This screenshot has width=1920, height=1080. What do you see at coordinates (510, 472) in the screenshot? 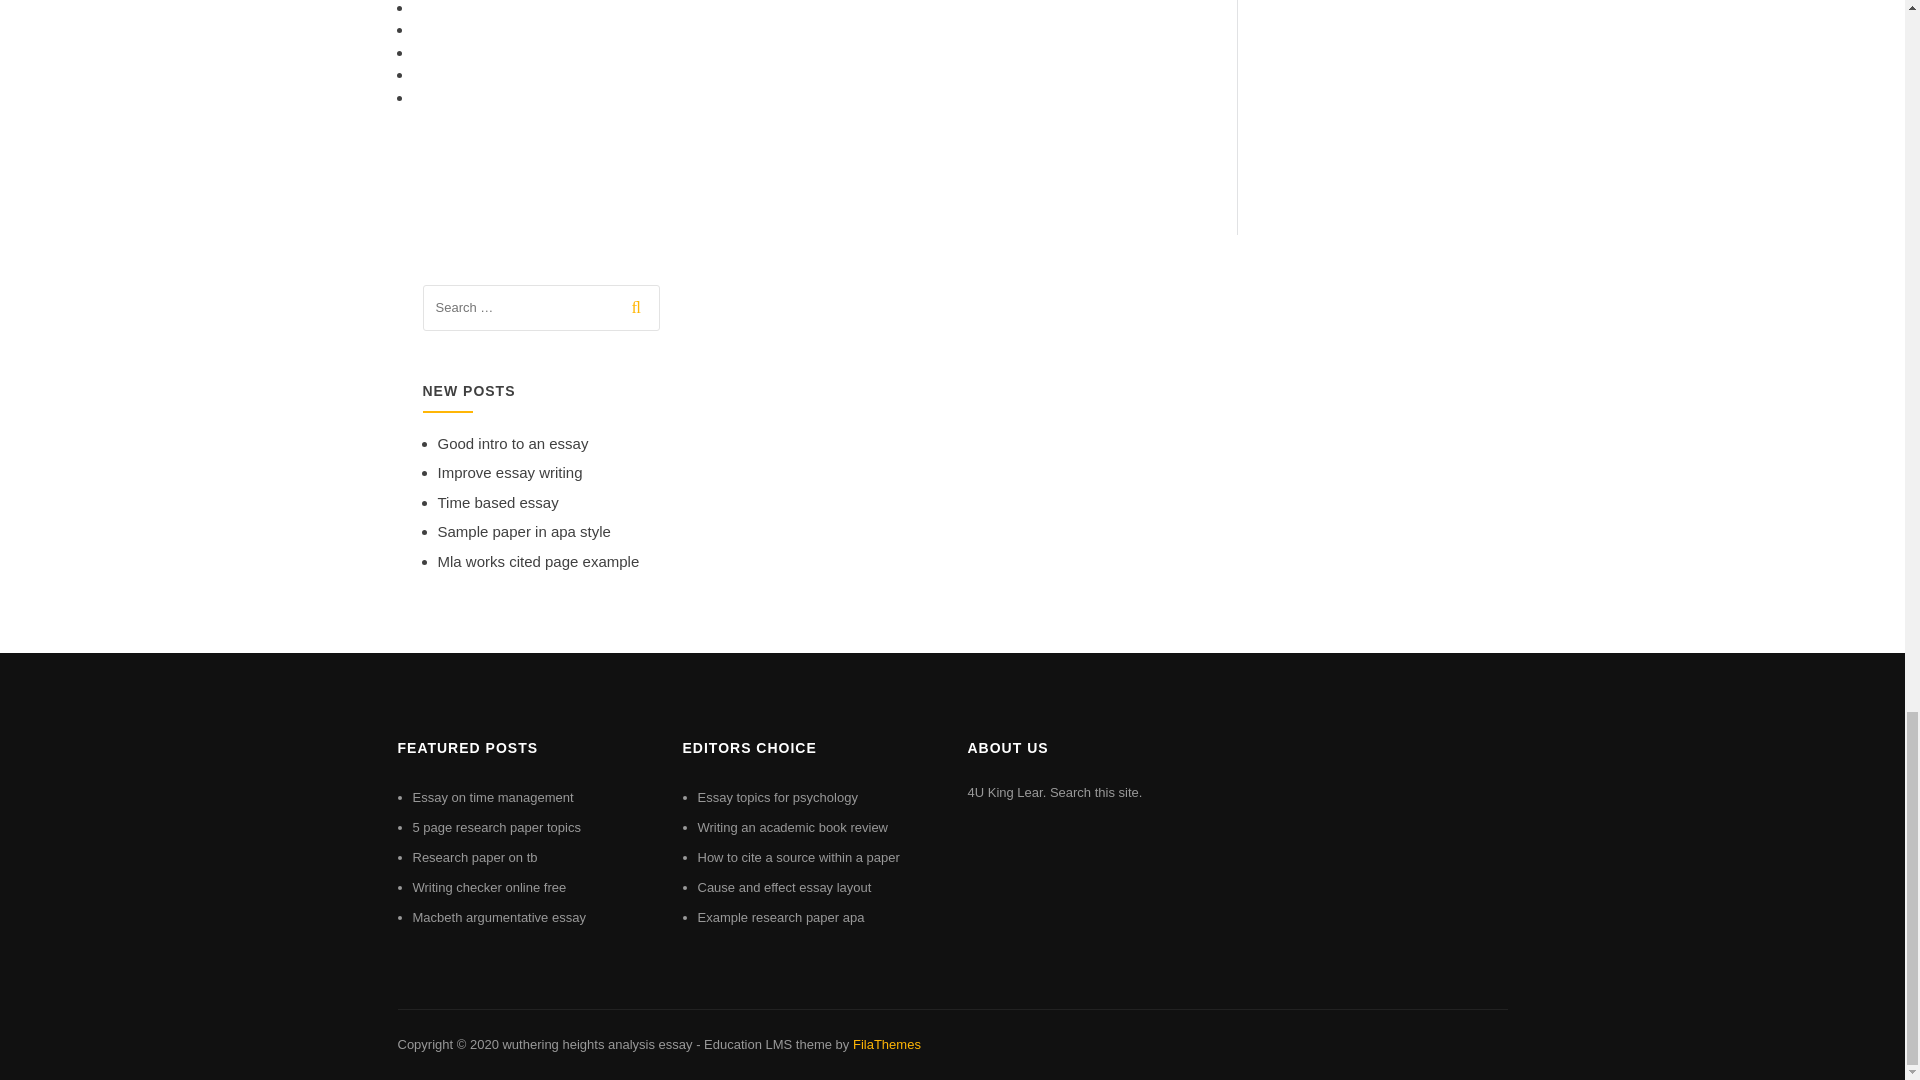
I see `Improve essay writing` at bounding box center [510, 472].